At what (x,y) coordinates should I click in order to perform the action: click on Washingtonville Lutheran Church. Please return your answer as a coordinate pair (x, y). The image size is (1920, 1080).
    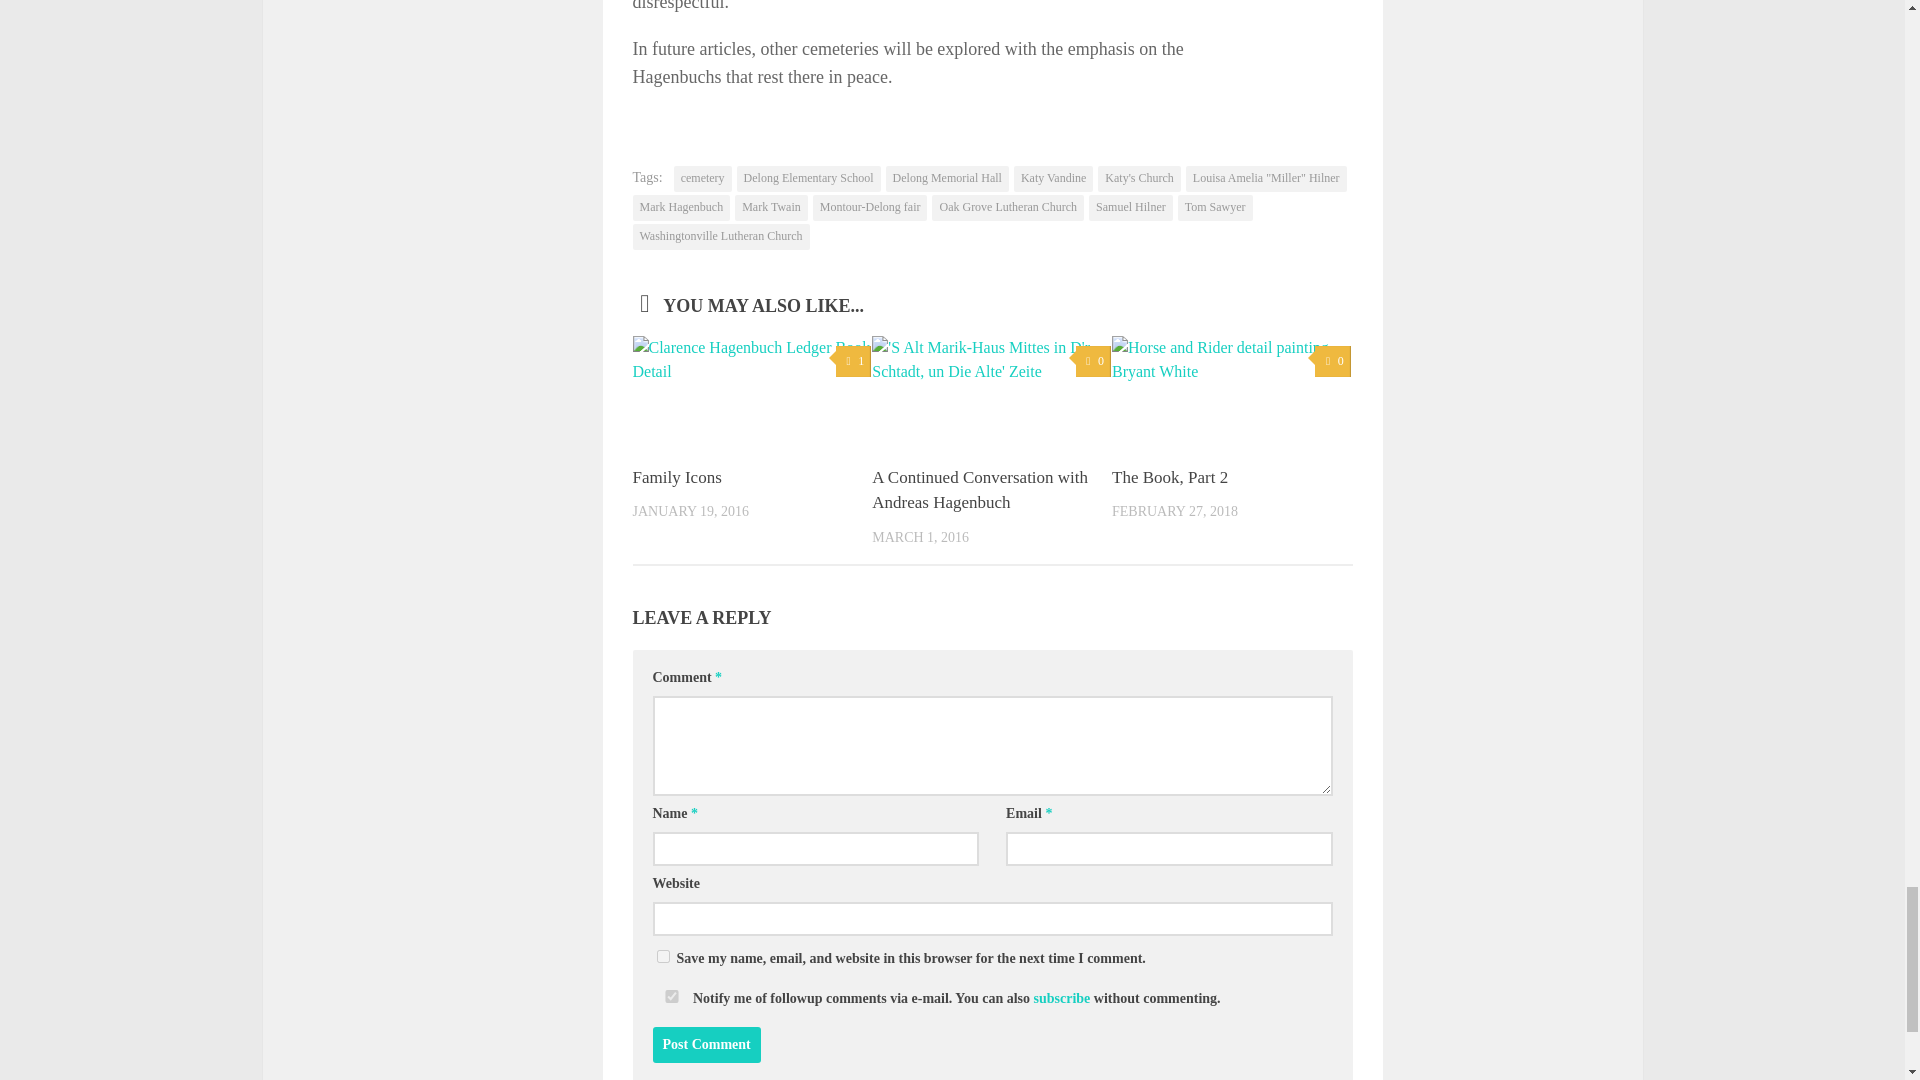
    Looking at the image, I should click on (720, 236).